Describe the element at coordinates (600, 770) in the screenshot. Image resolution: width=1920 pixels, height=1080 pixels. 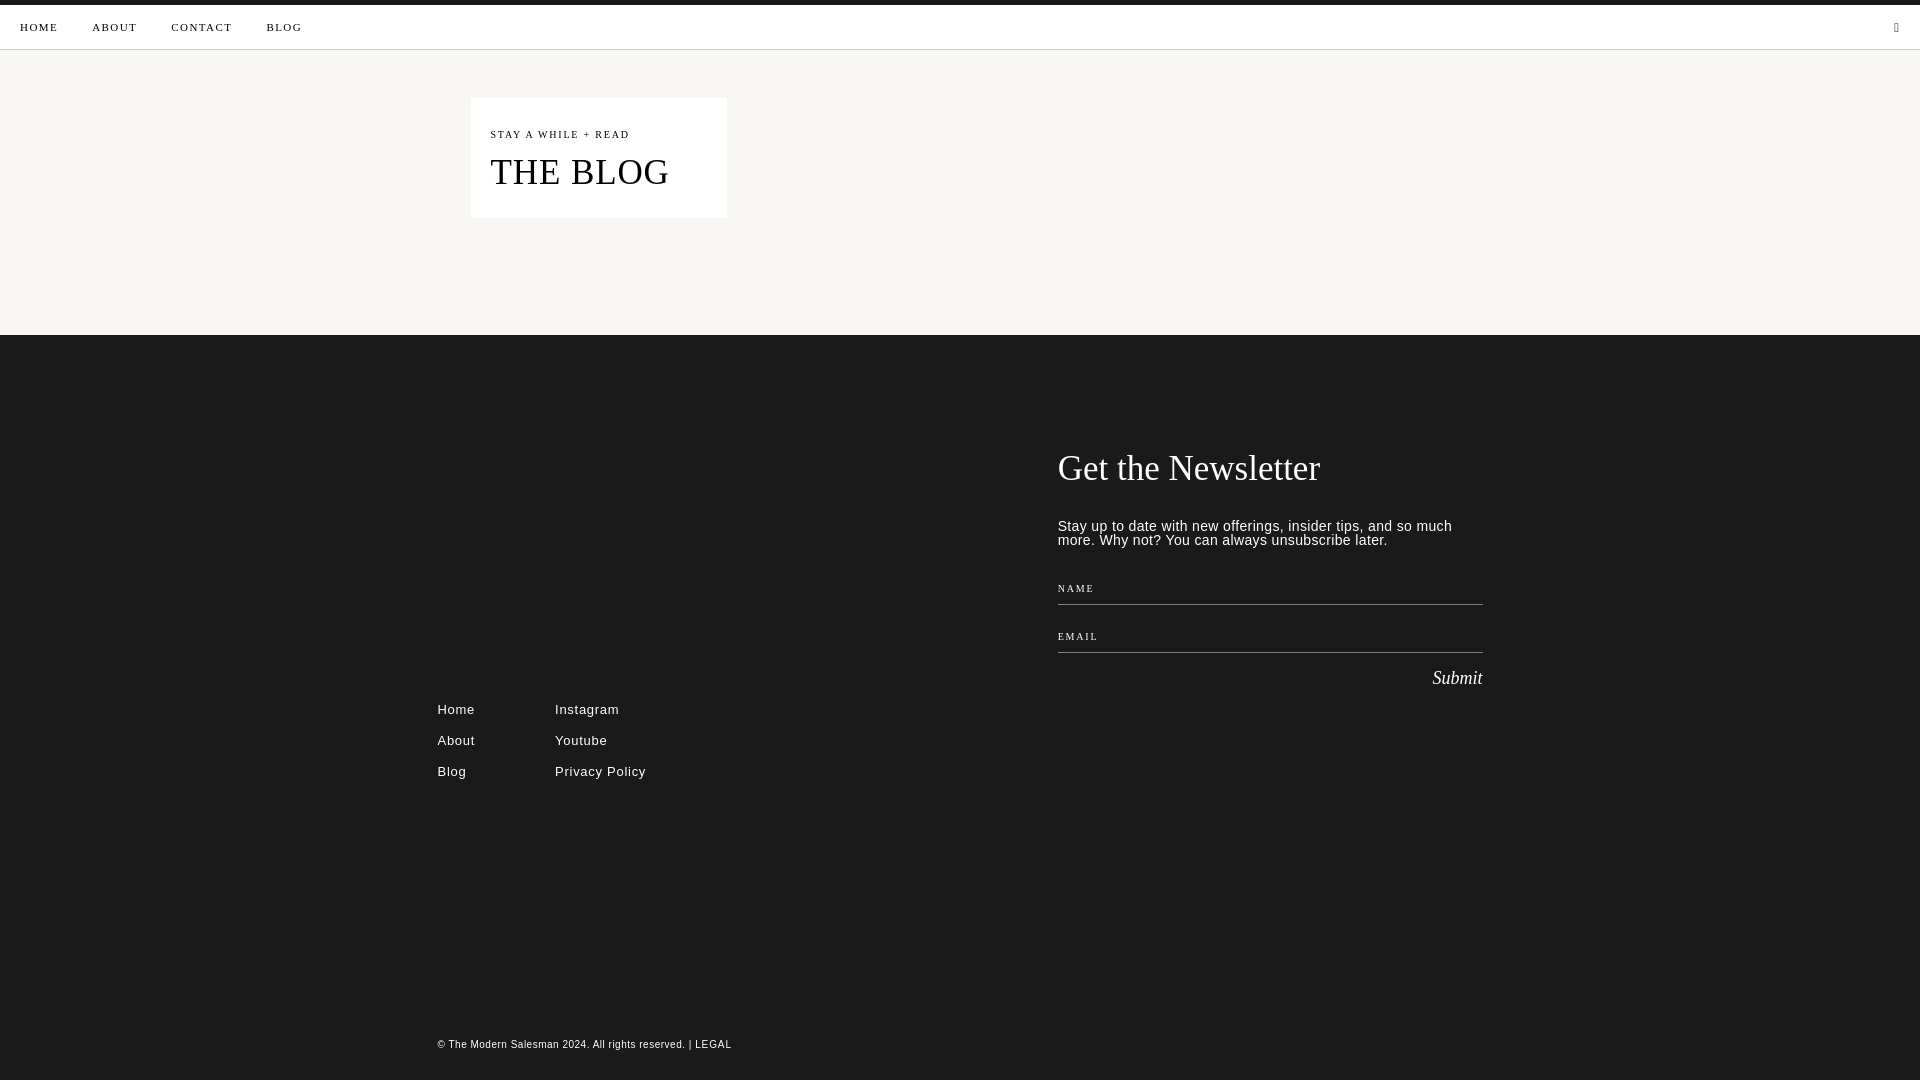
I see `LEGAL` at that location.